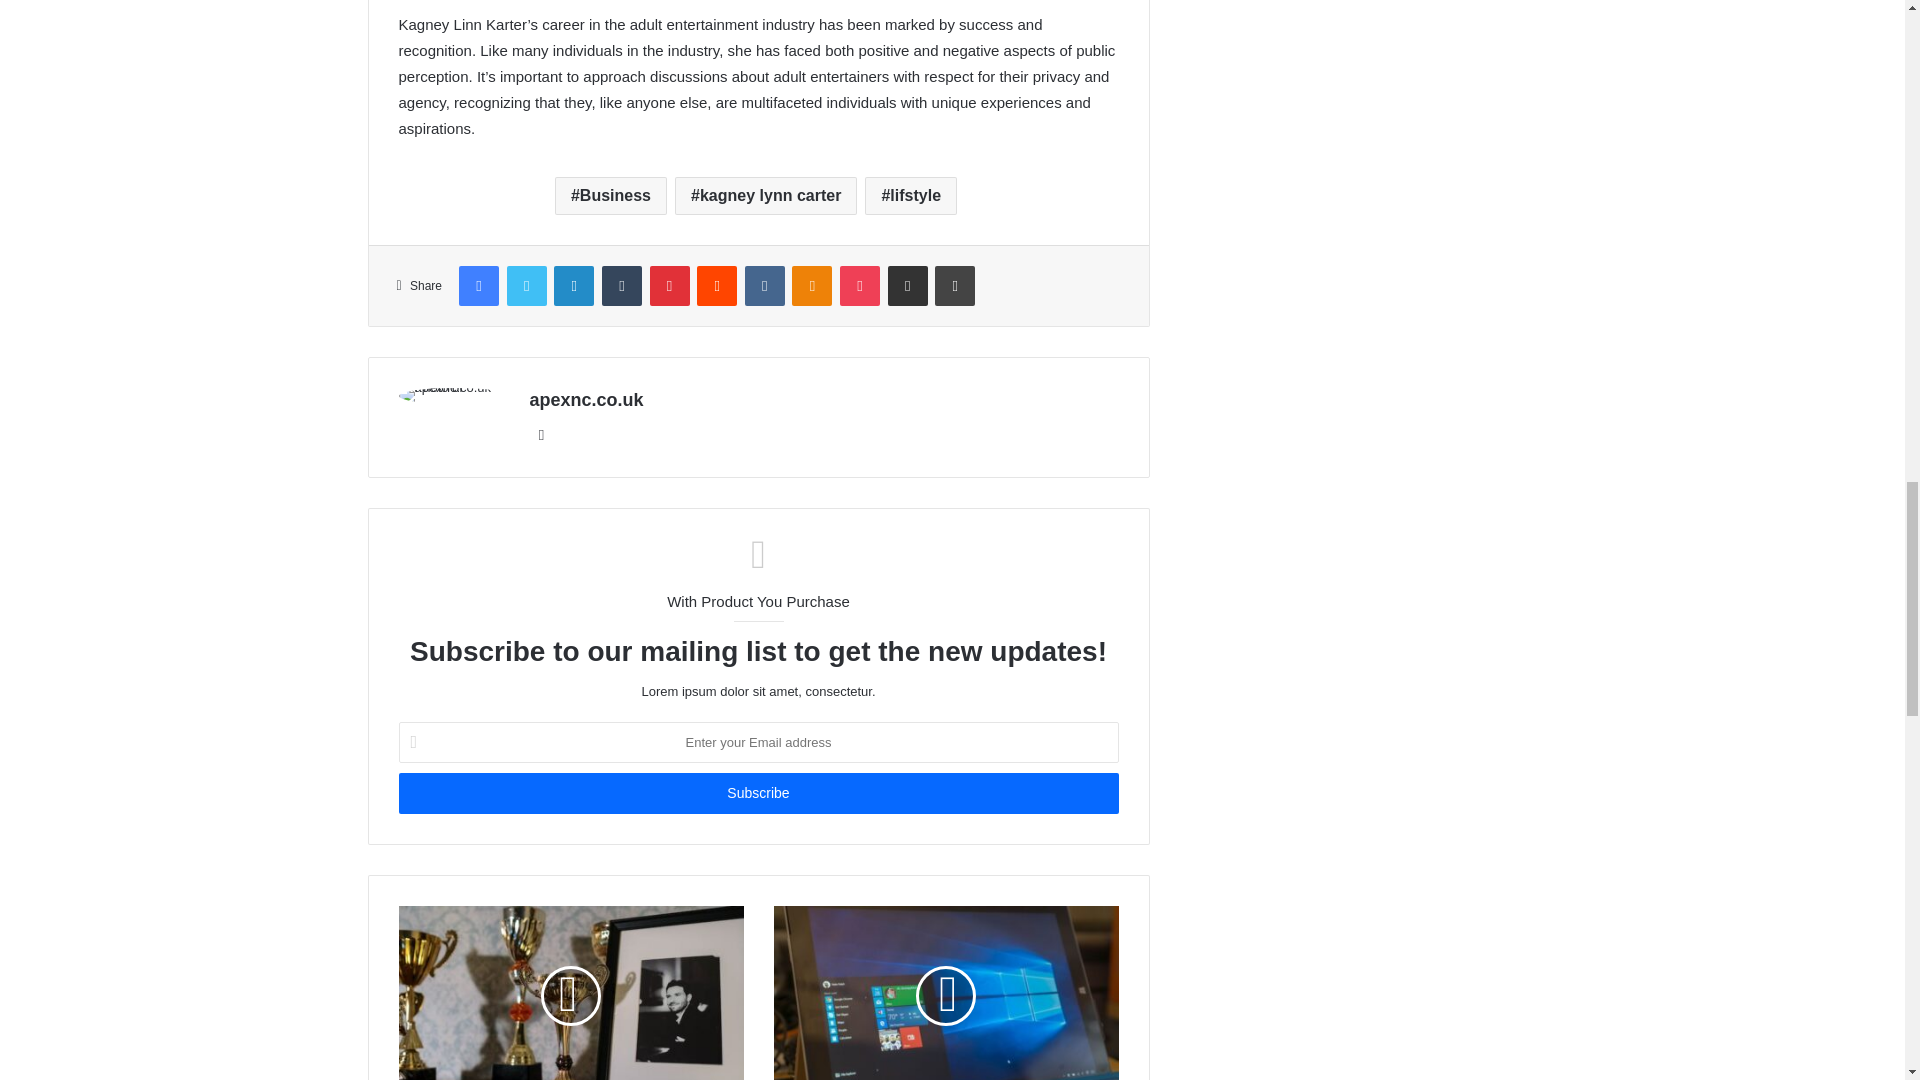  I want to click on Business, so click(610, 196).